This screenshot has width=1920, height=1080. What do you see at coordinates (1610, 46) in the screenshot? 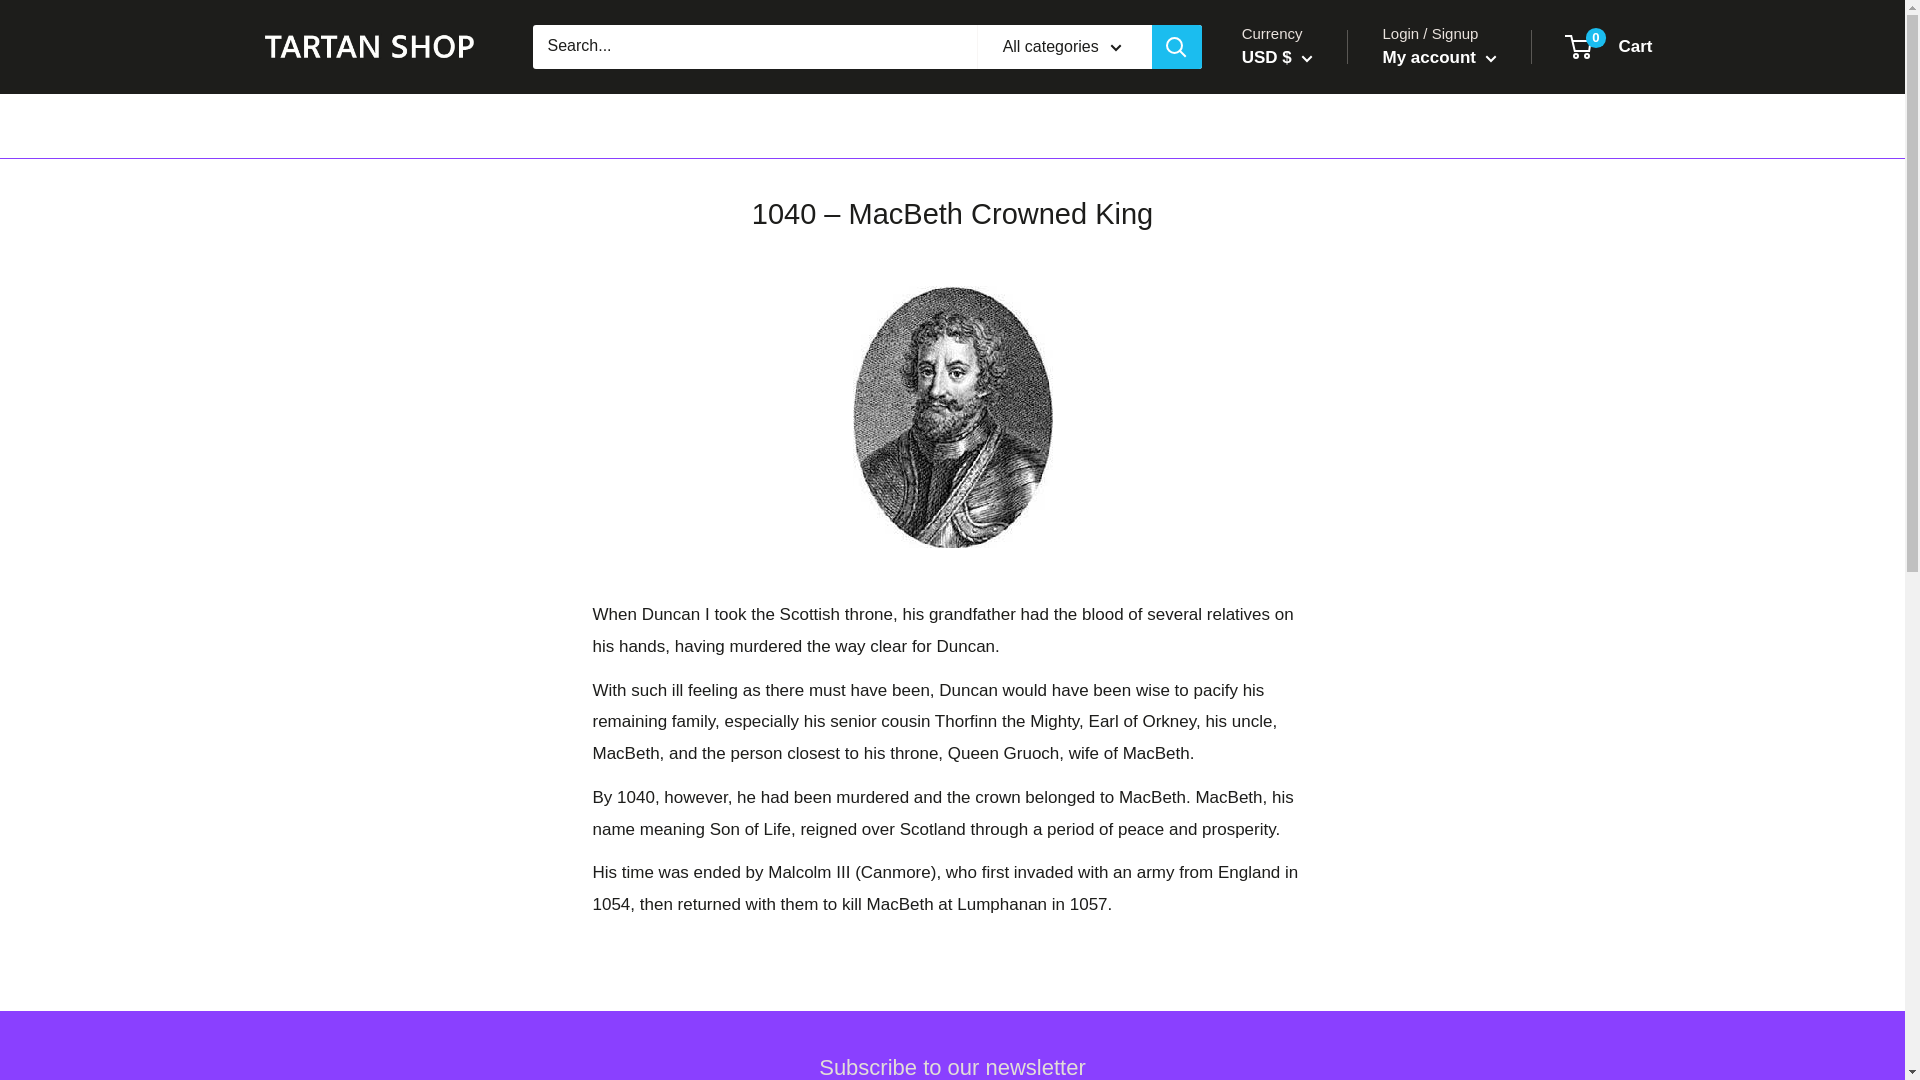
I see `GBP` at bounding box center [1610, 46].